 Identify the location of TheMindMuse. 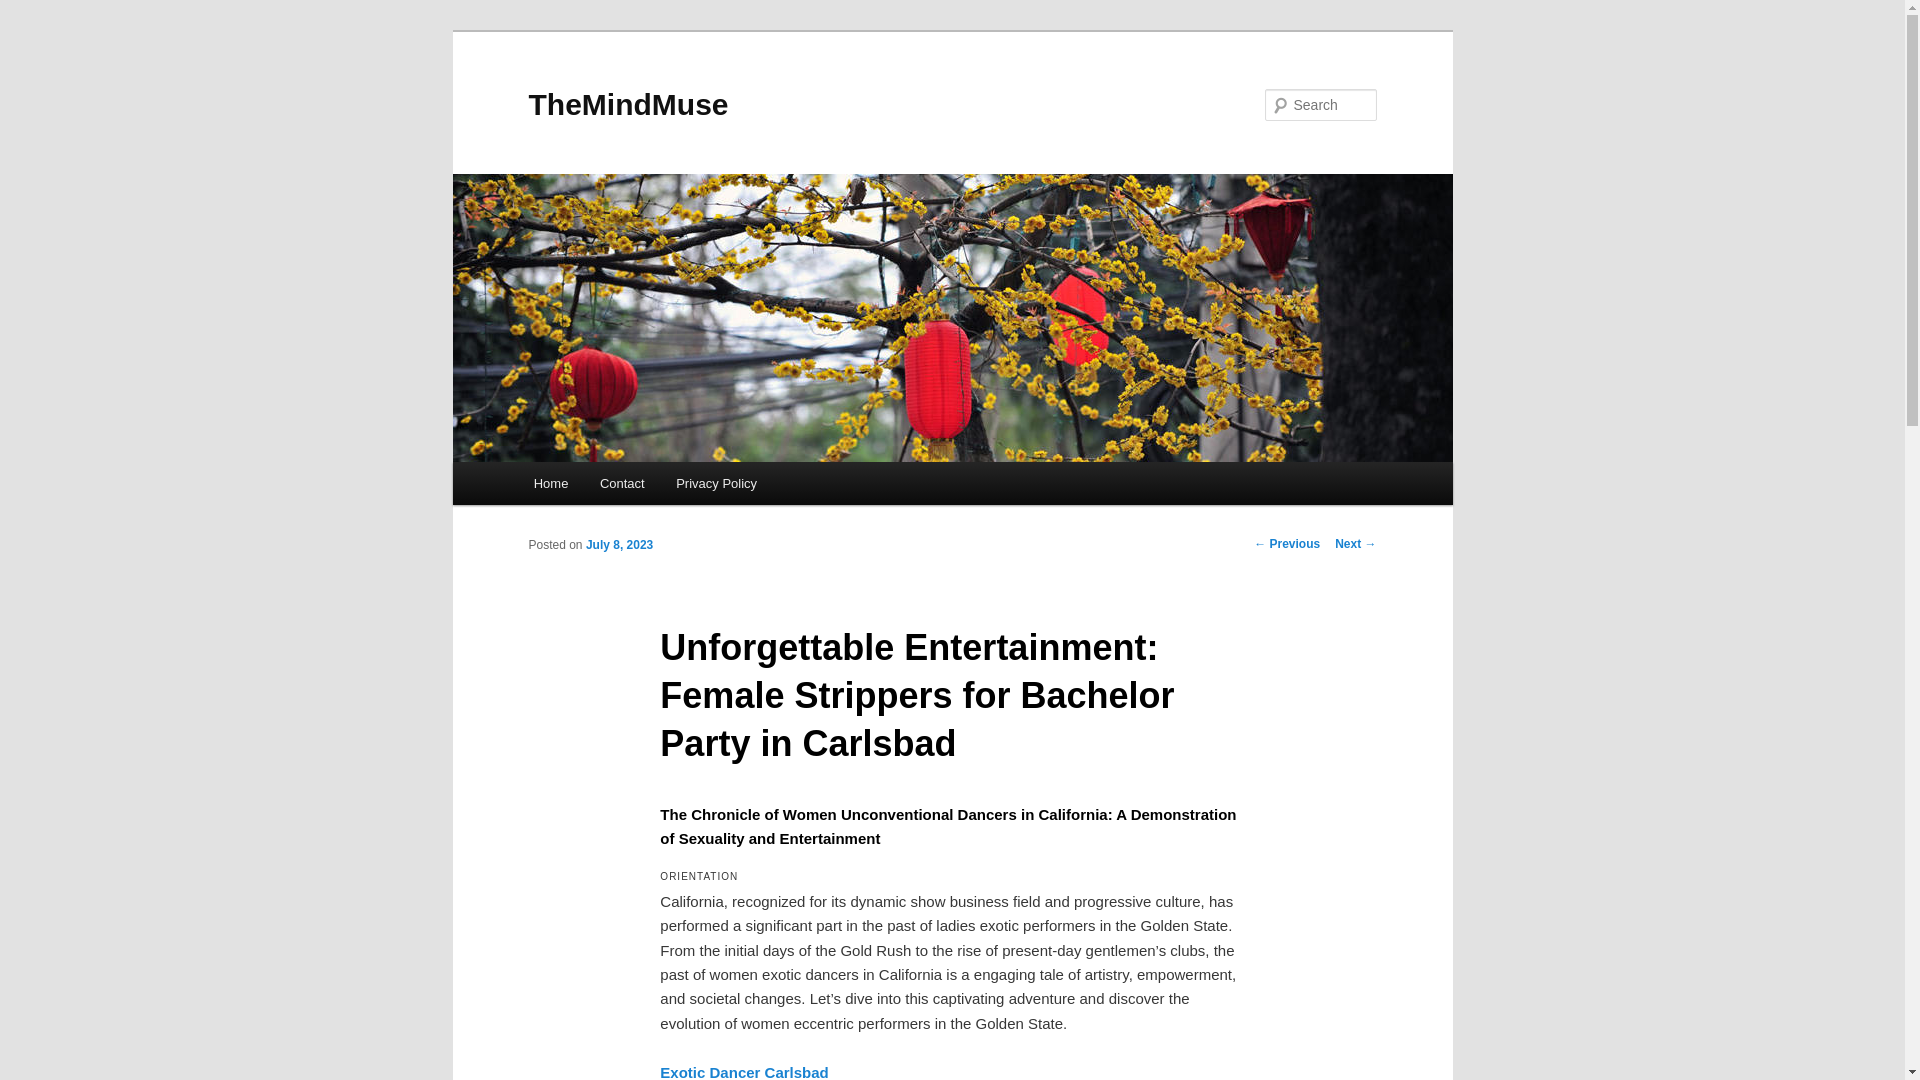
(628, 104).